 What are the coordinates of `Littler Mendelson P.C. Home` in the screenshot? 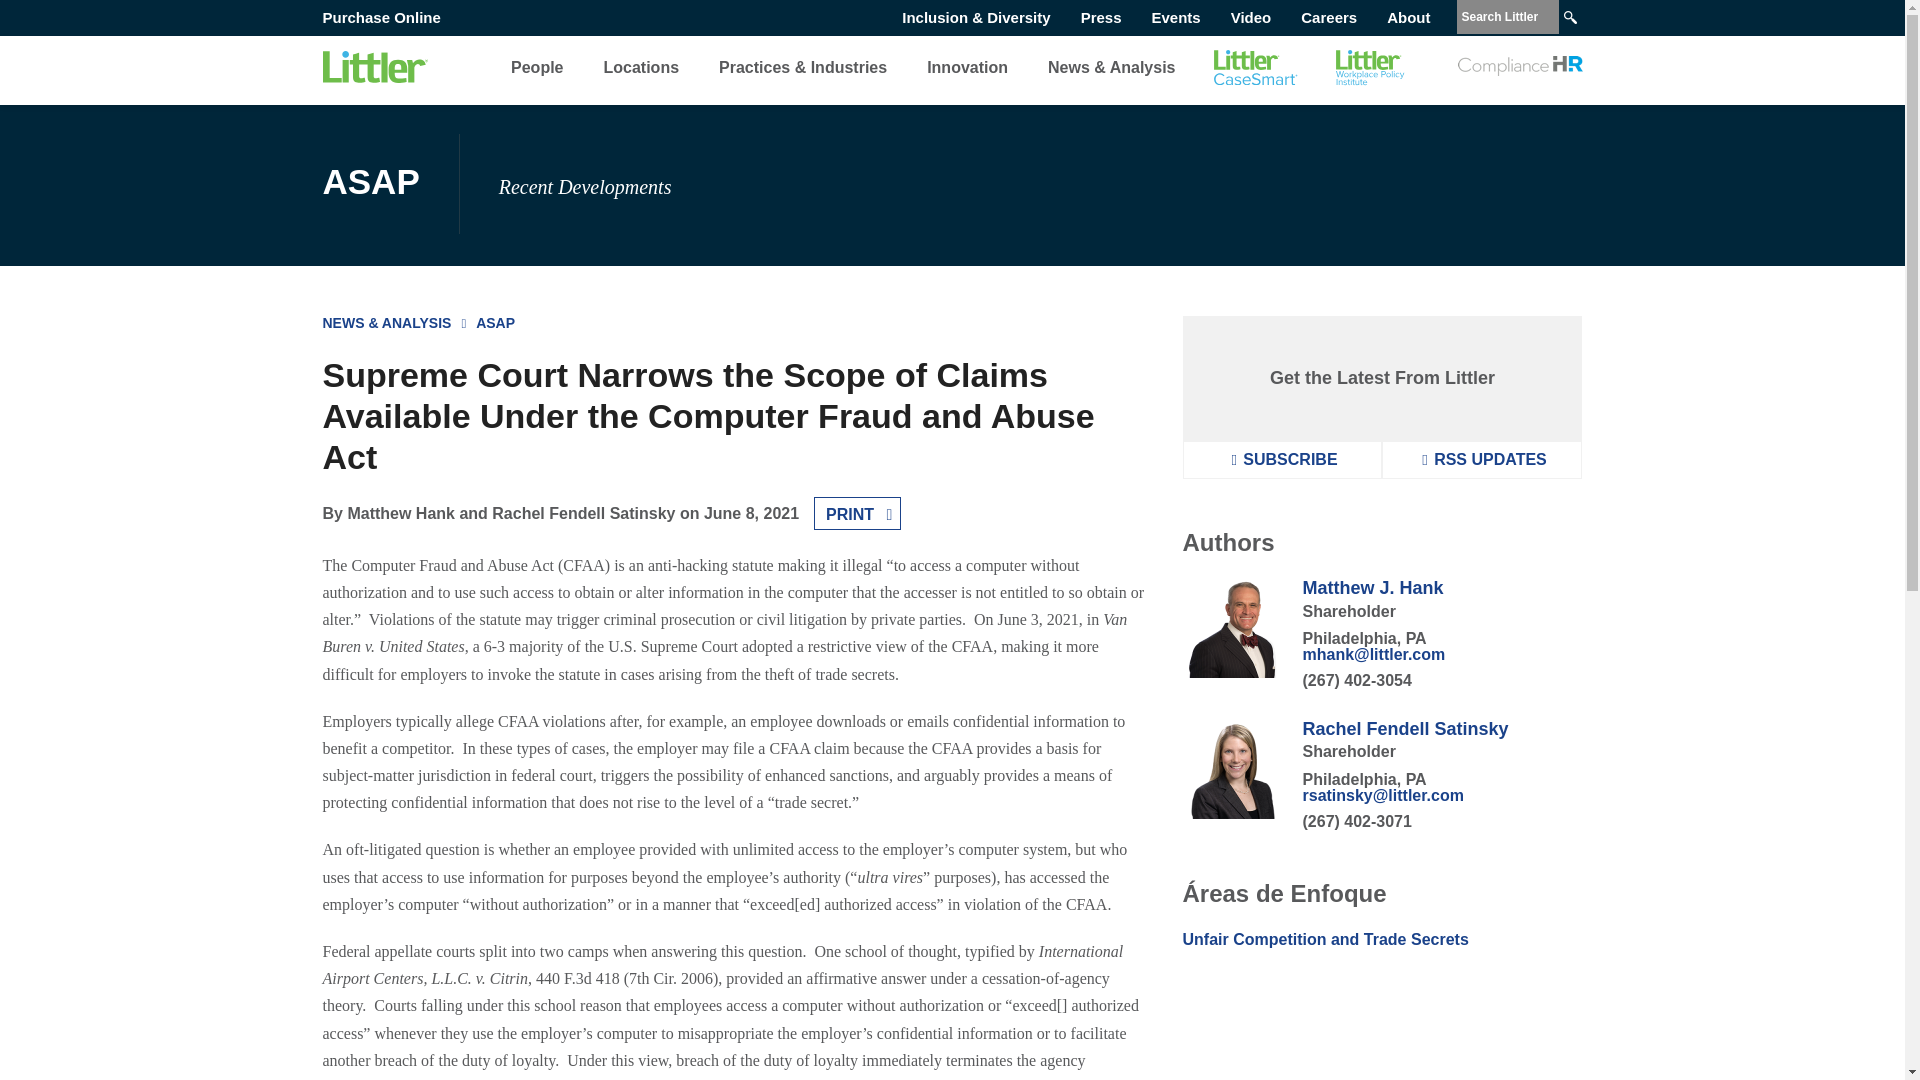 It's located at (374, 67).